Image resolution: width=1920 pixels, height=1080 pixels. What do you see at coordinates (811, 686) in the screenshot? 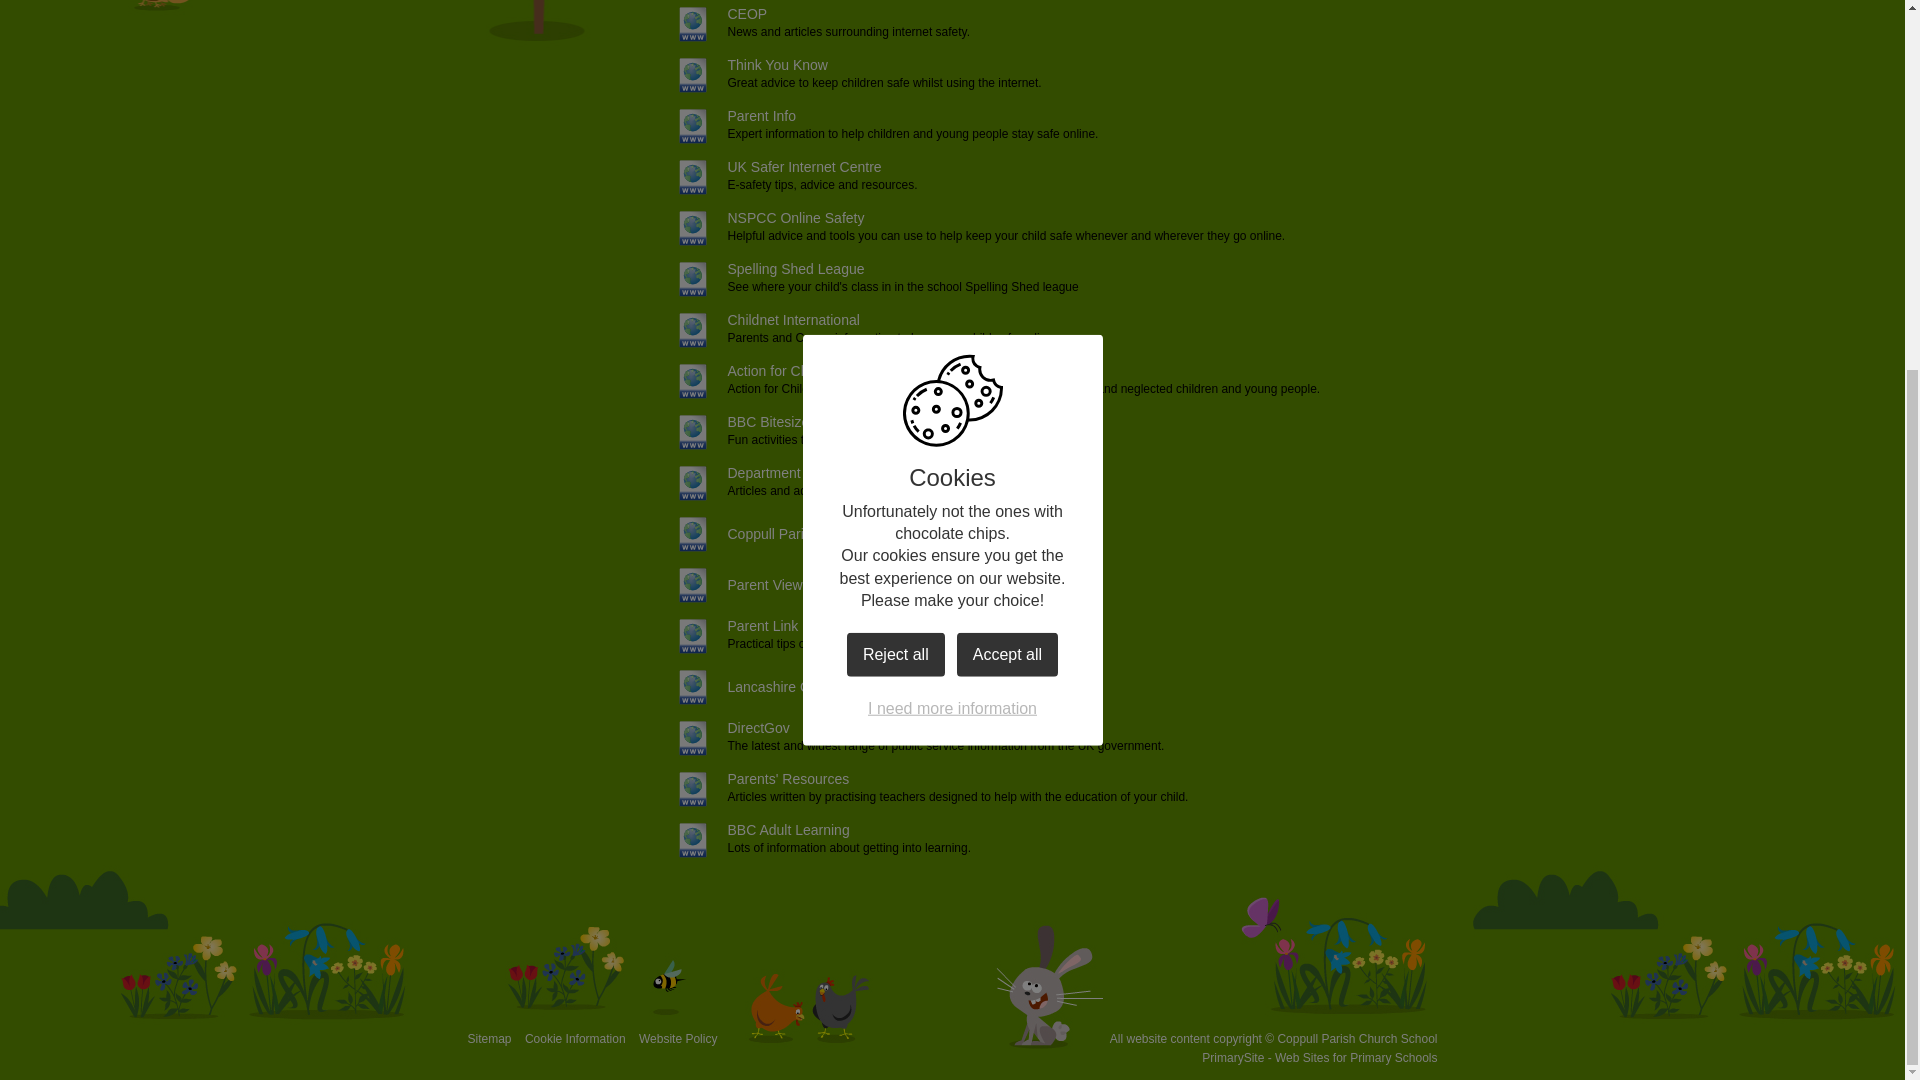
I see `Lancashire County Council Education` at bounding box center [811, 686].